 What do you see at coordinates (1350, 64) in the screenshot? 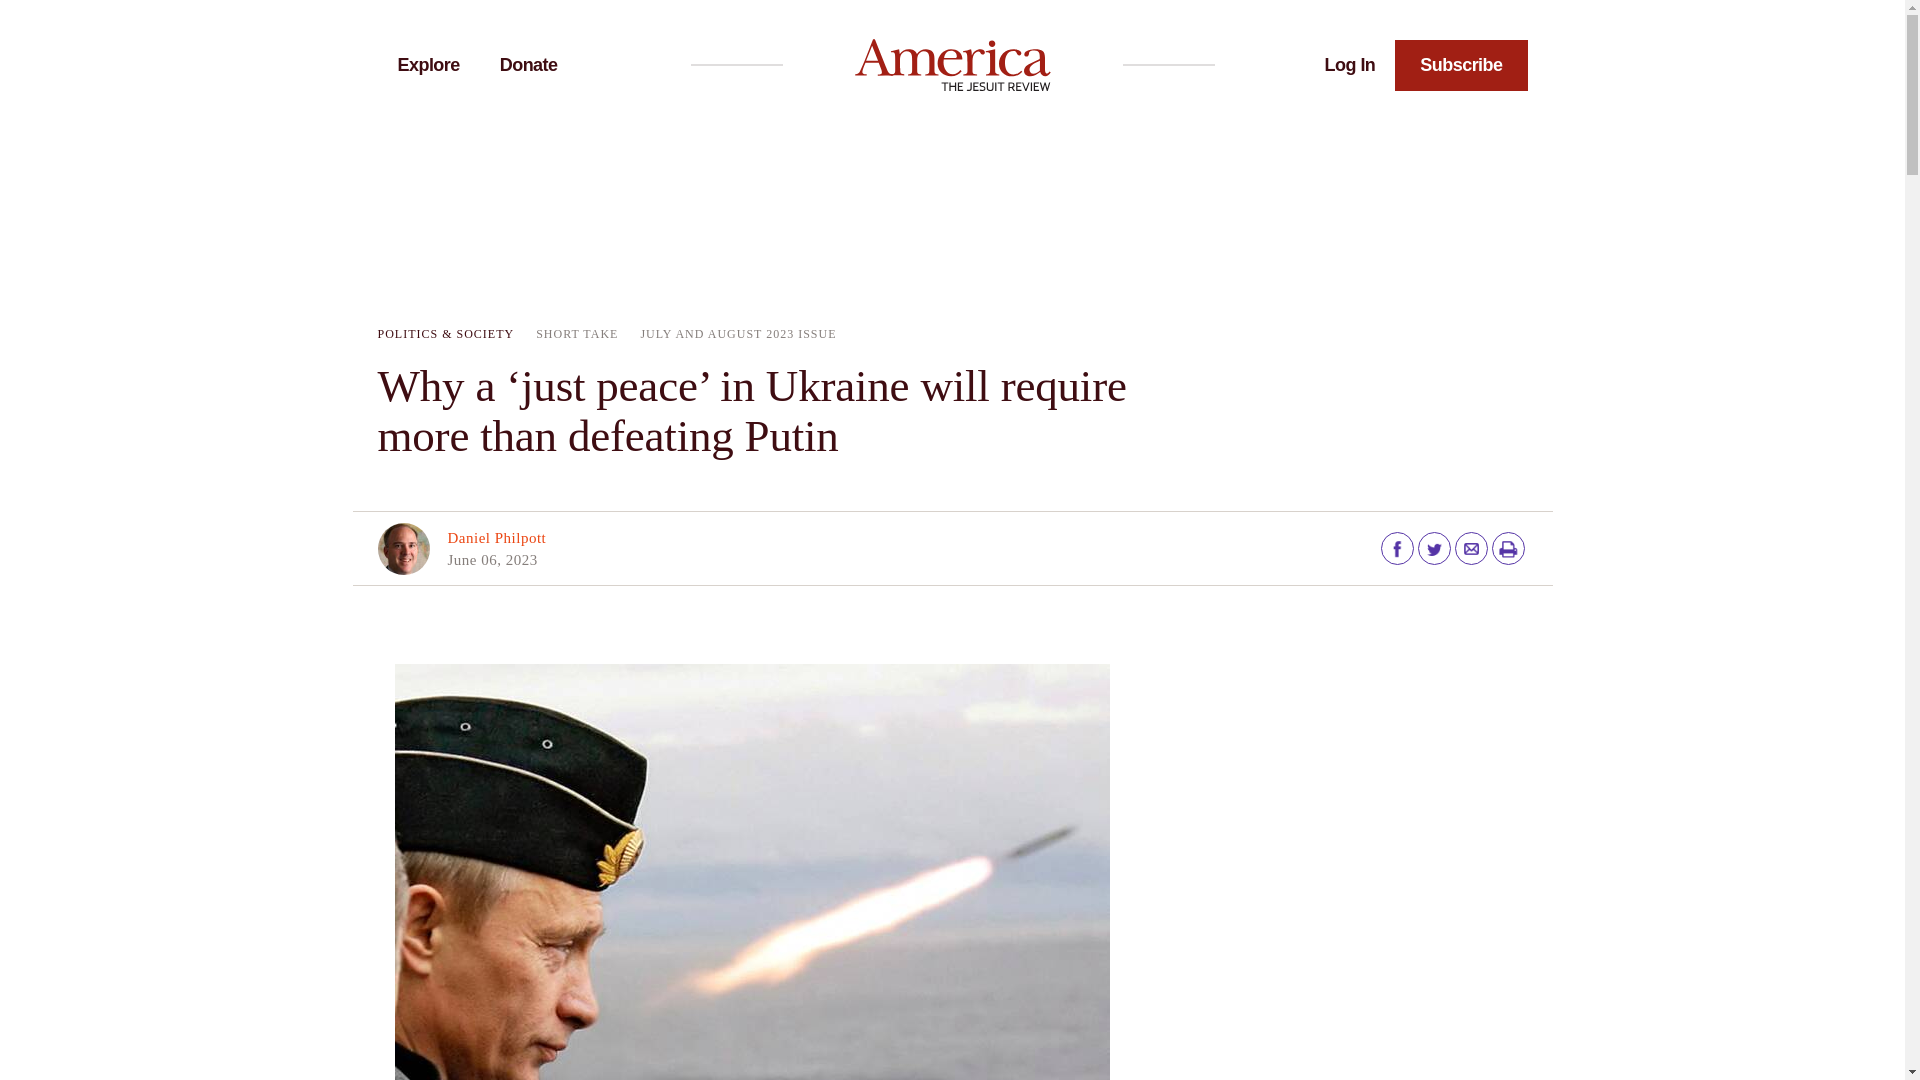
I see `Log In` at bounding box center [1350, 64].